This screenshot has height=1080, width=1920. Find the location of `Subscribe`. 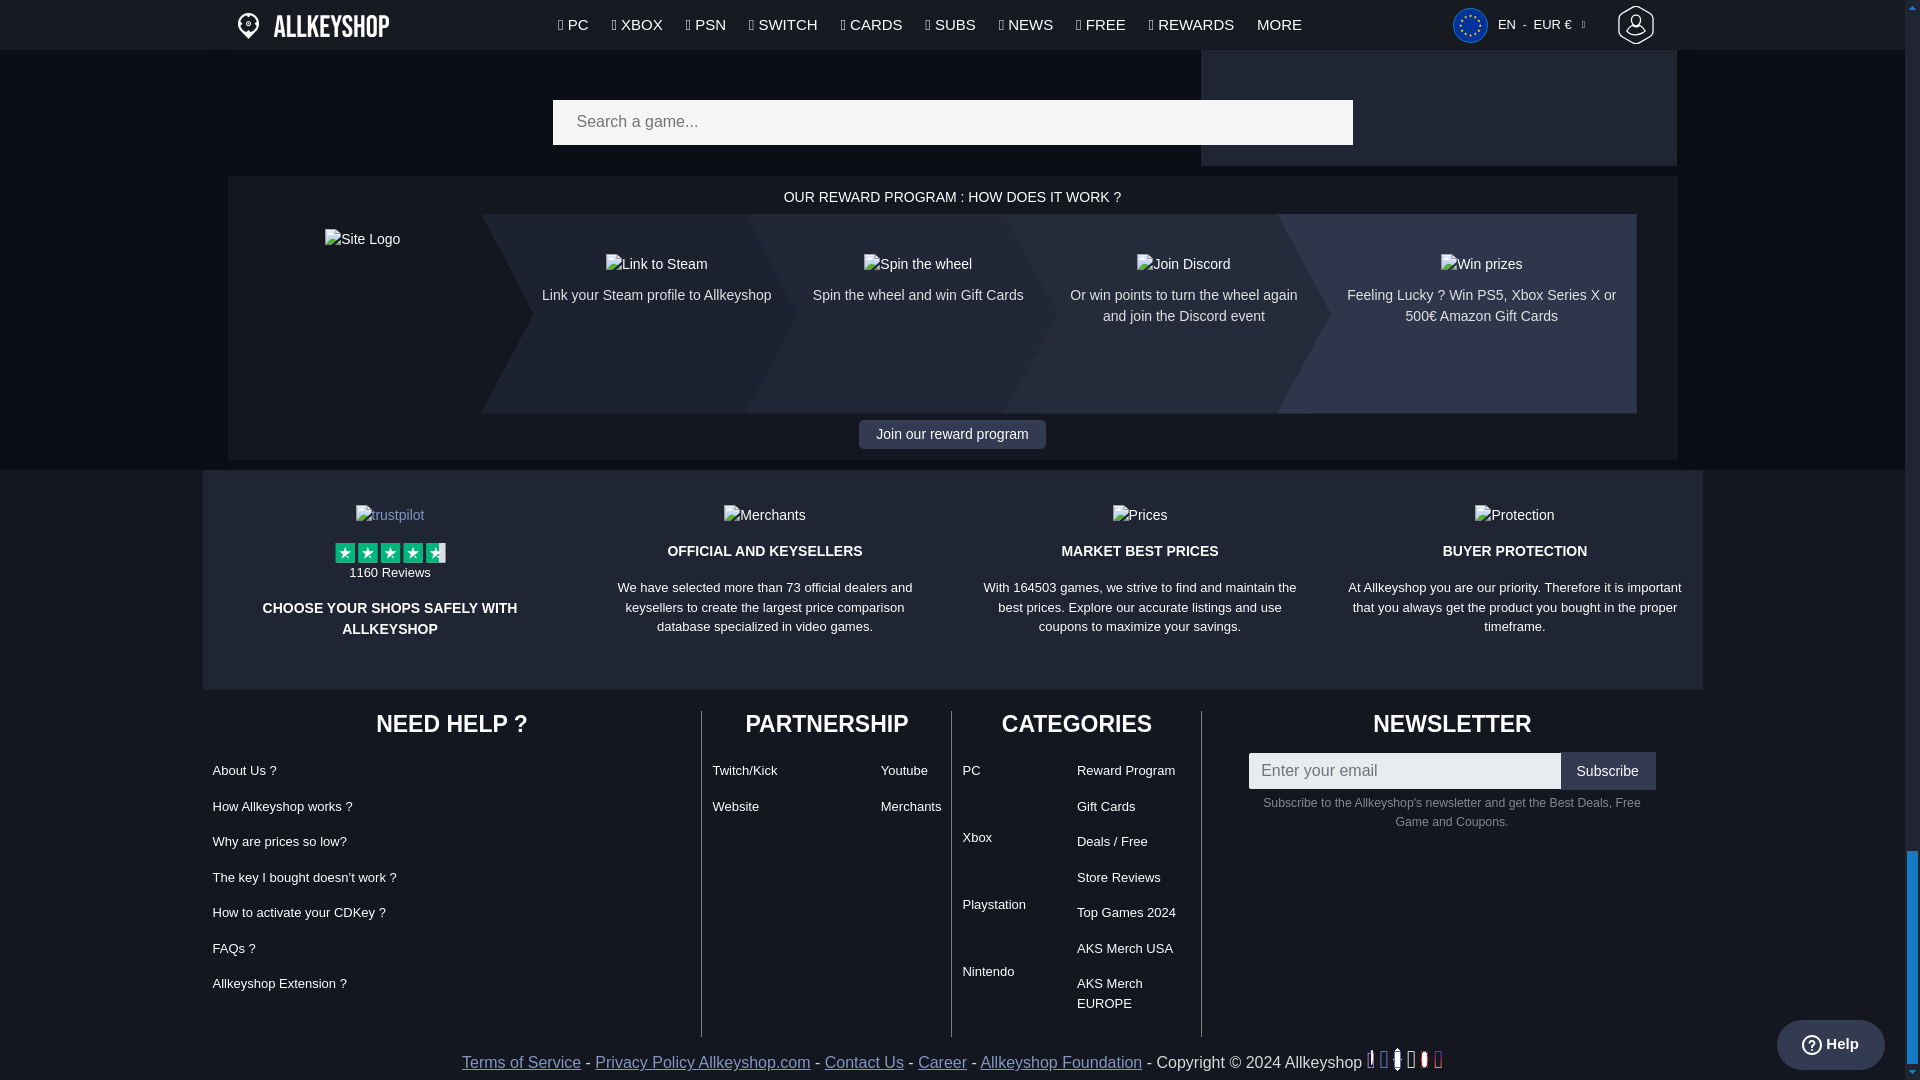

Subscribe is located at coordinates (1607, 770).